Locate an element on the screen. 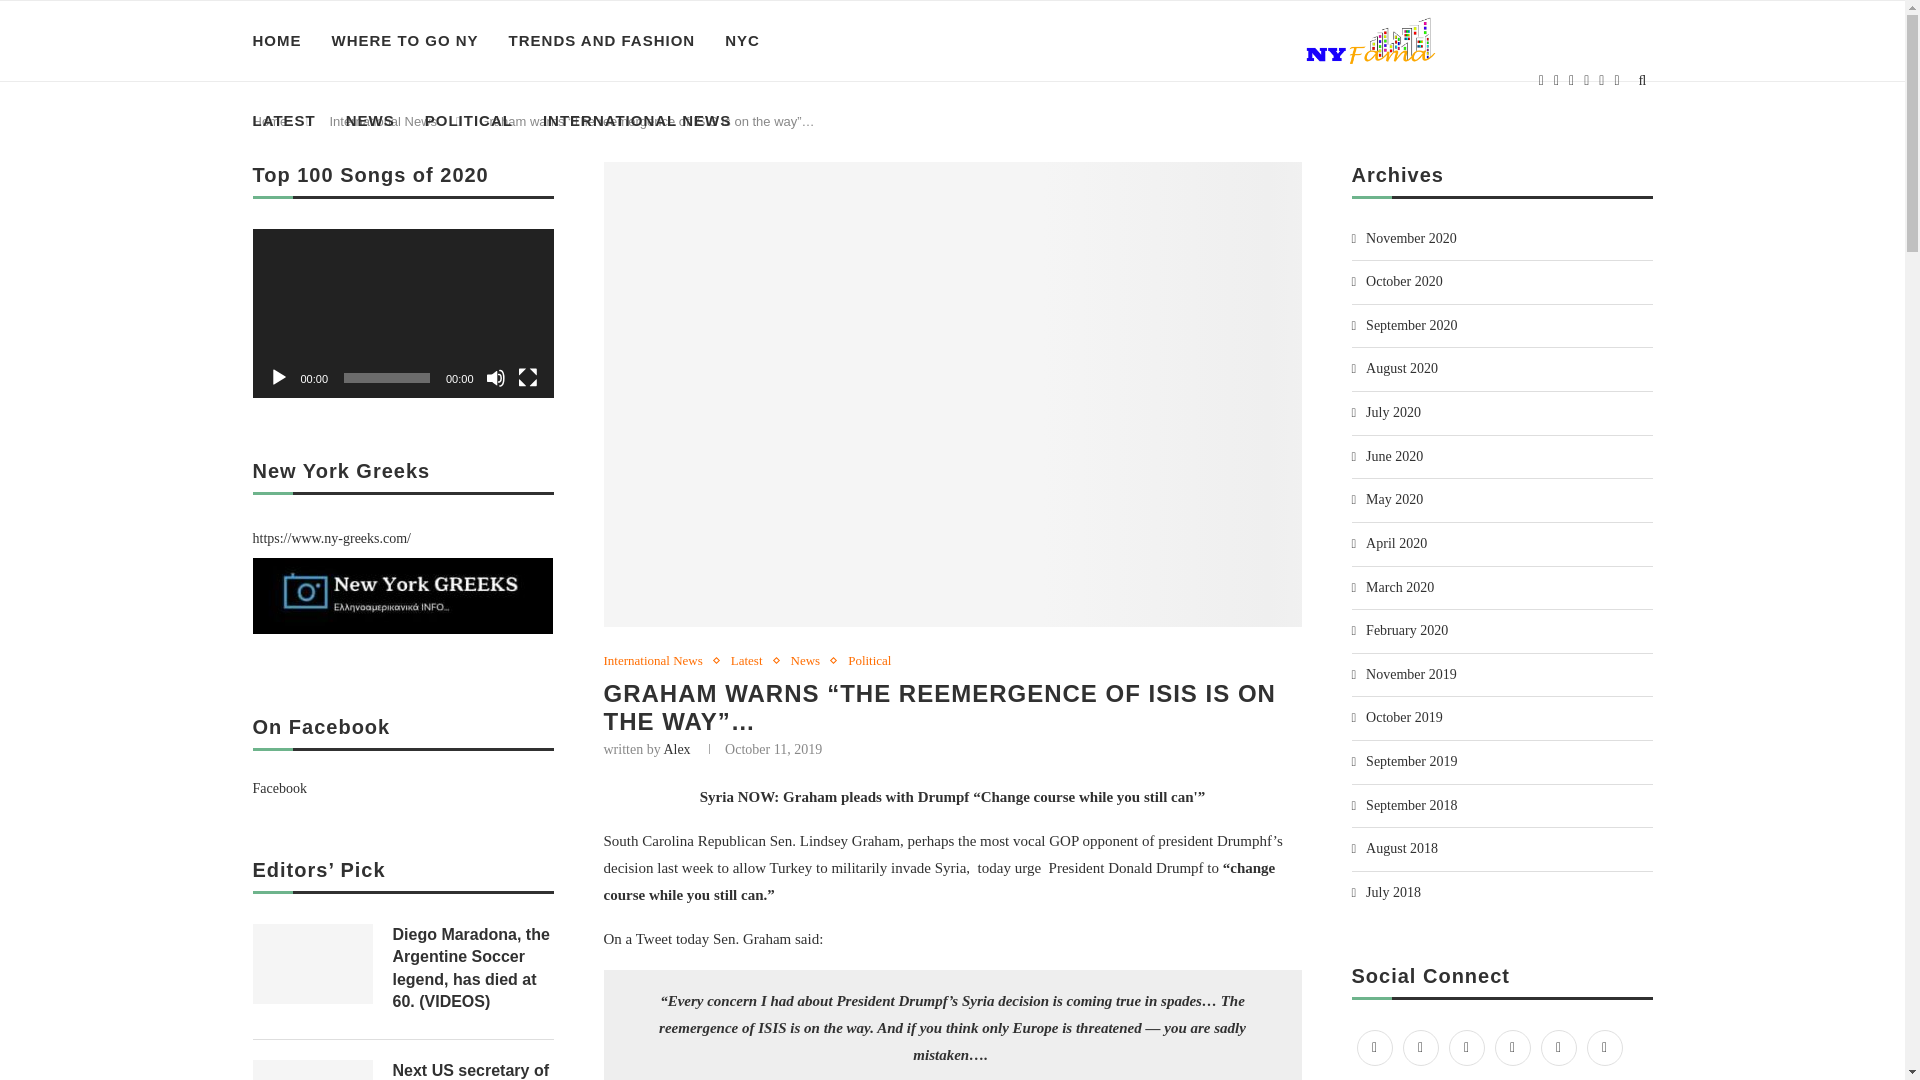 The width and height of the screenshot is (1920, 1080). International News is located at coordinates (658, 660).